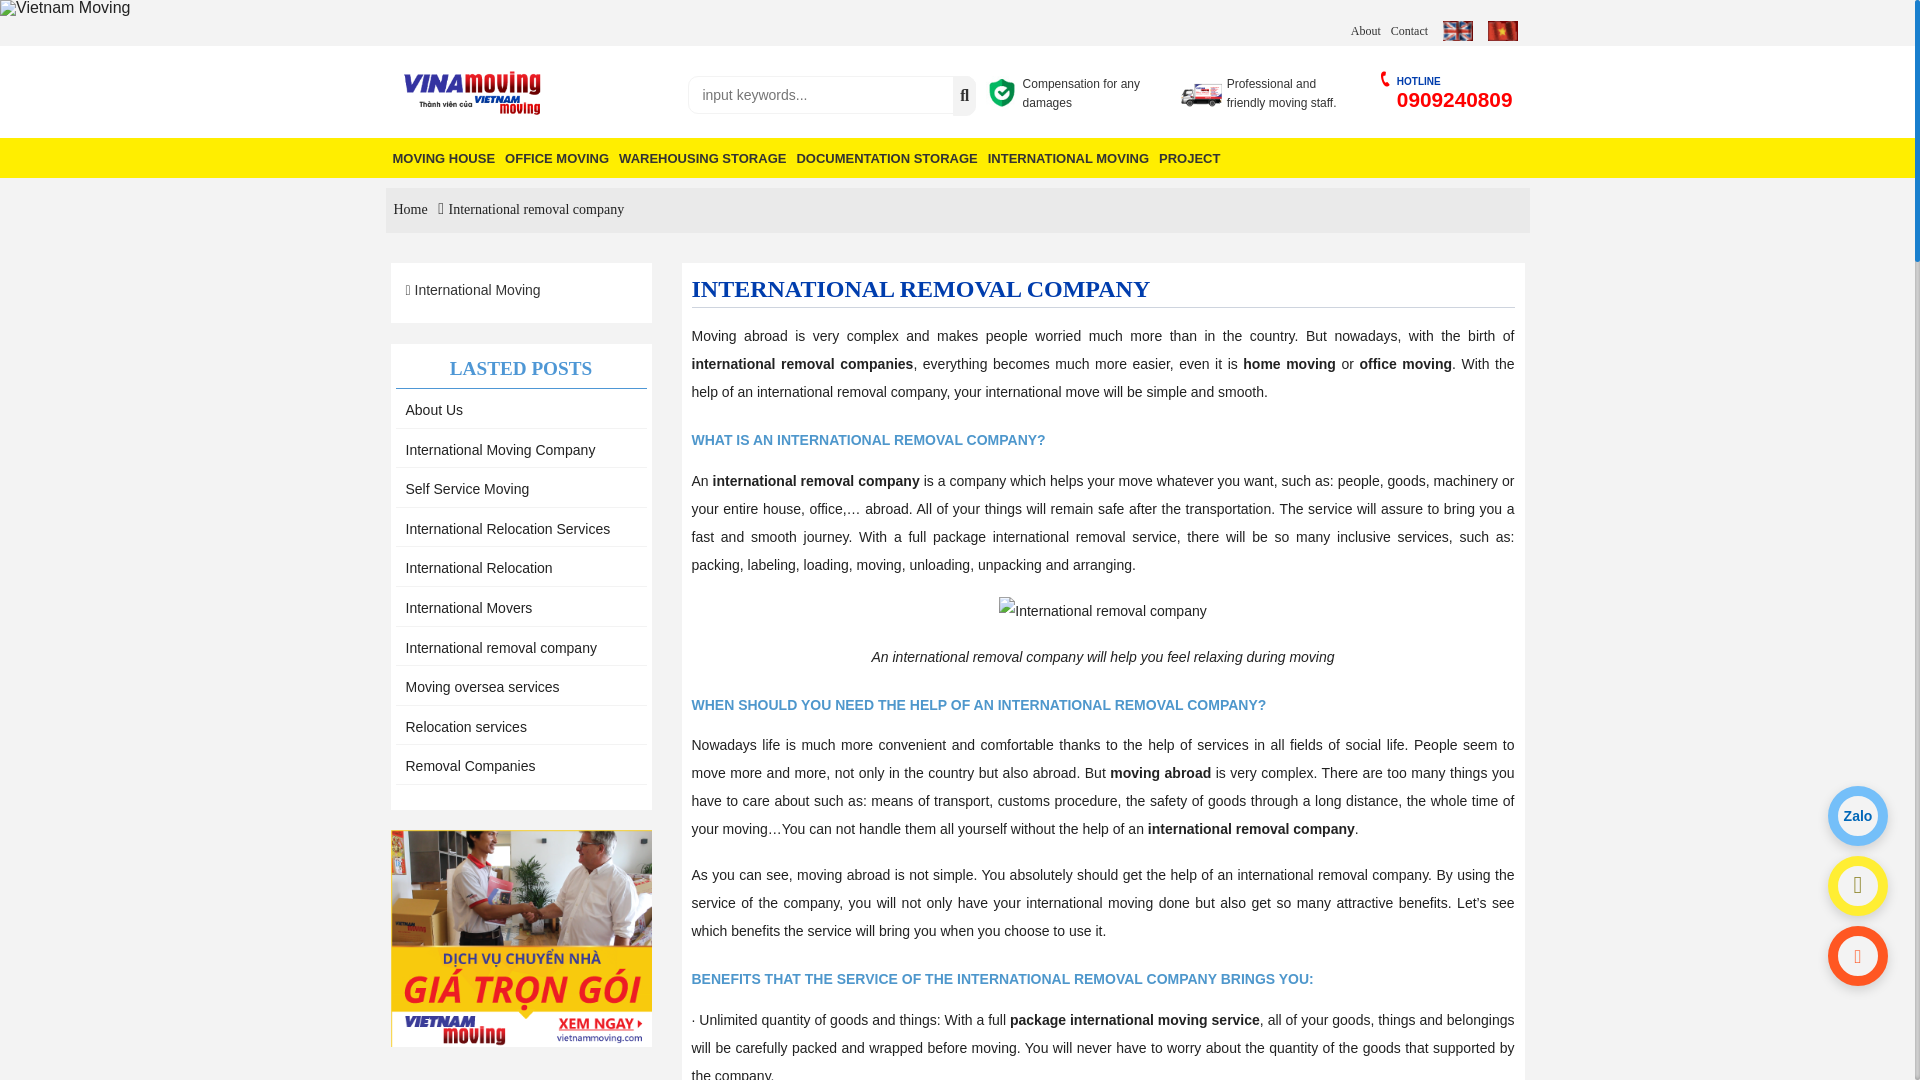  I want to click on Moving House, so click(444, 156).